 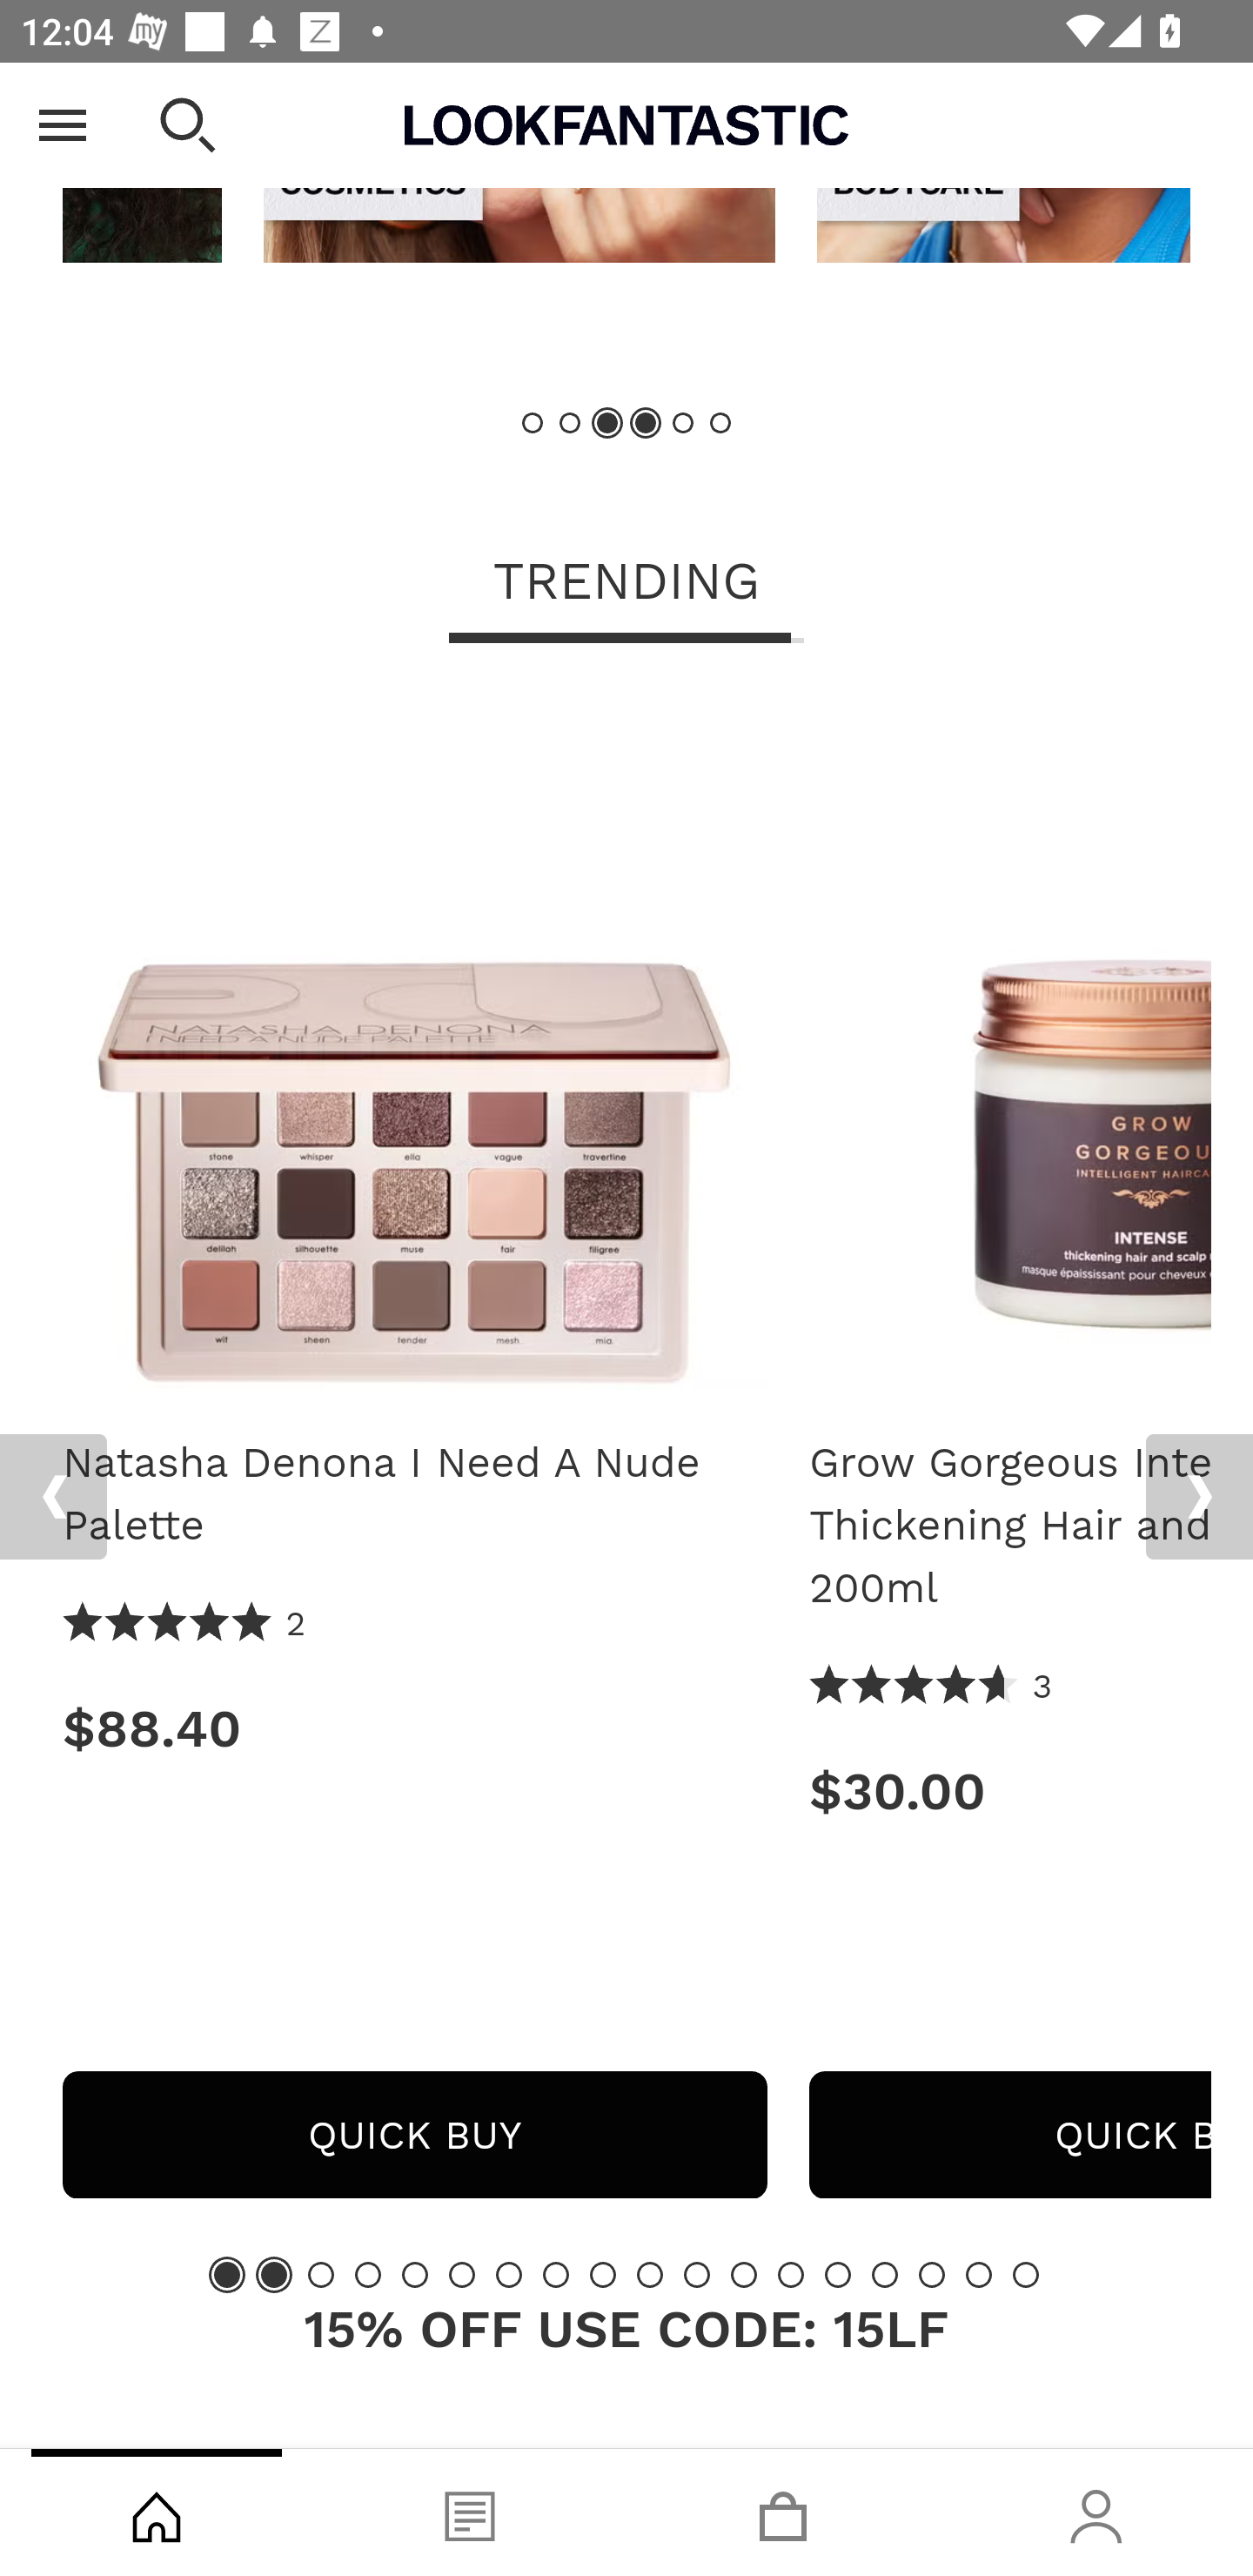 I want to click on Slide 7, so click(x=509, y=2275).